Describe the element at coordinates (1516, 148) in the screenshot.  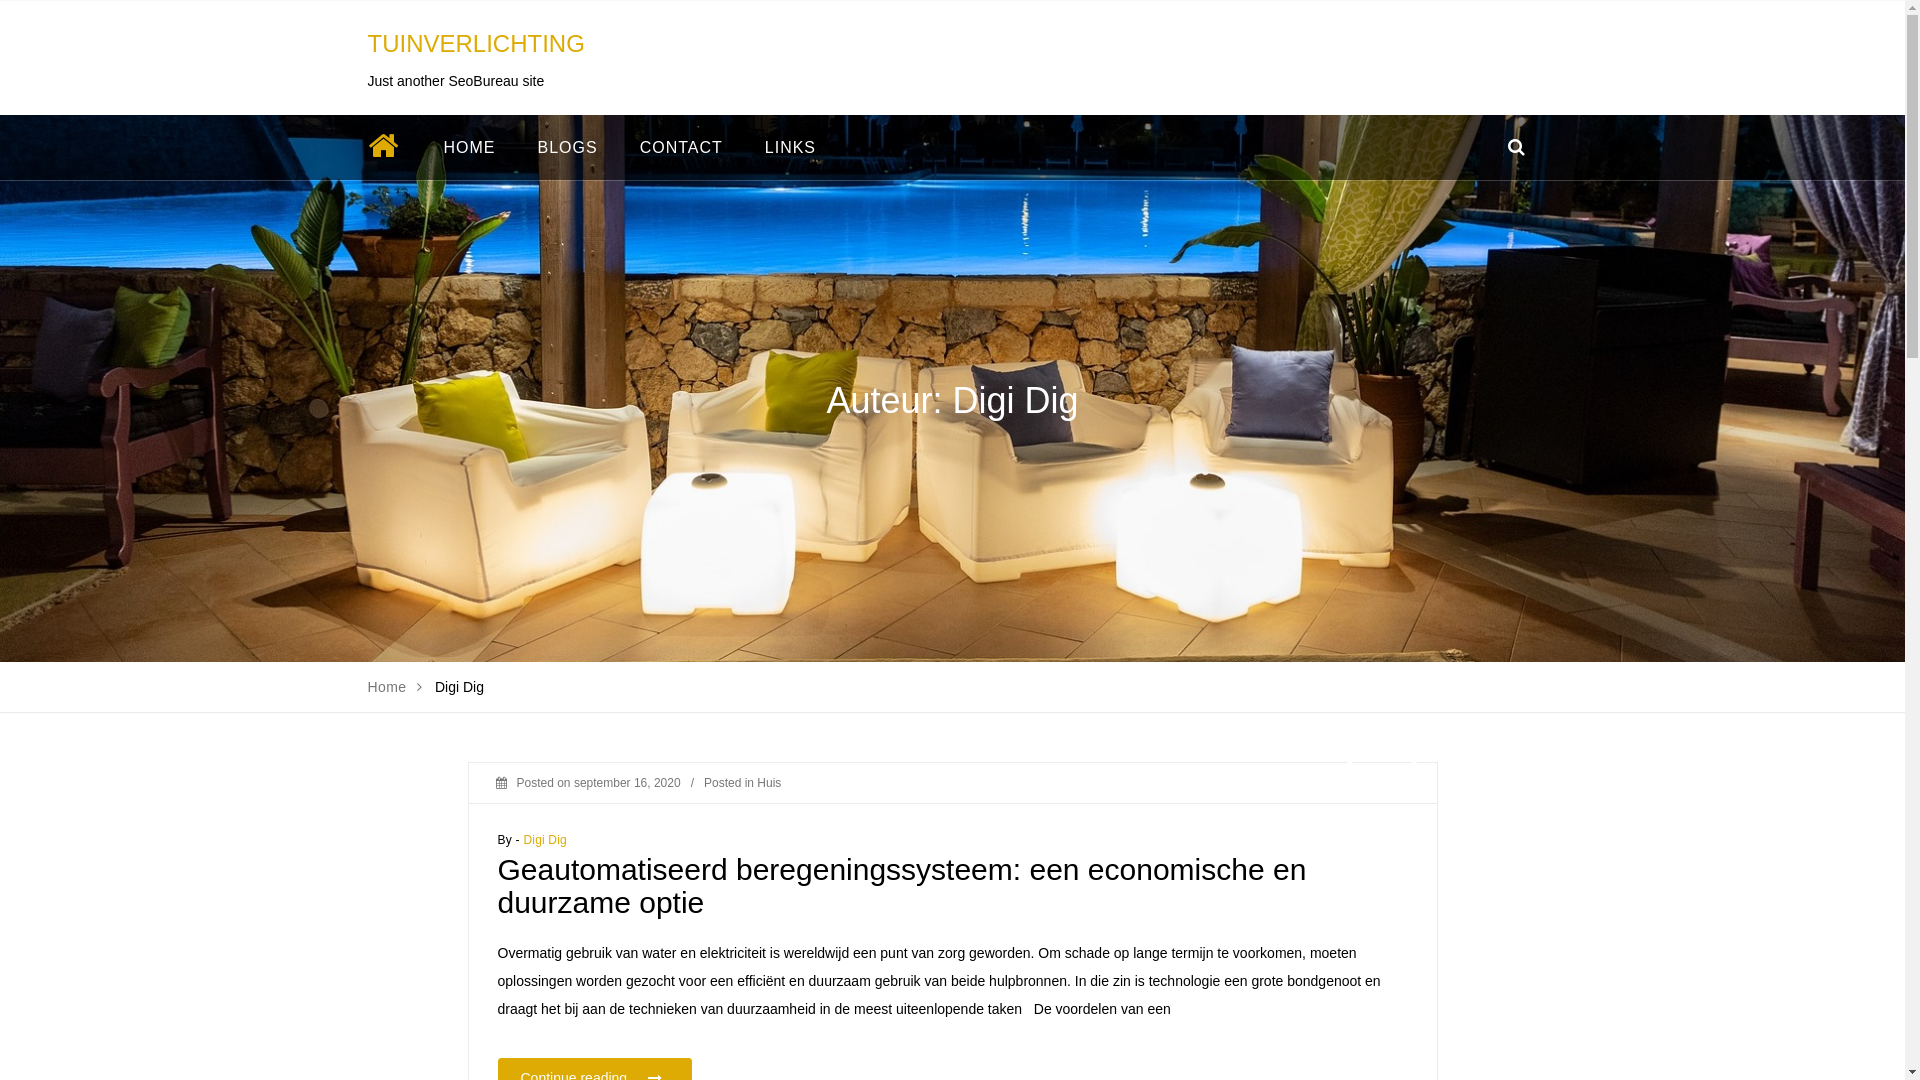
I see `search_icon` at that location.